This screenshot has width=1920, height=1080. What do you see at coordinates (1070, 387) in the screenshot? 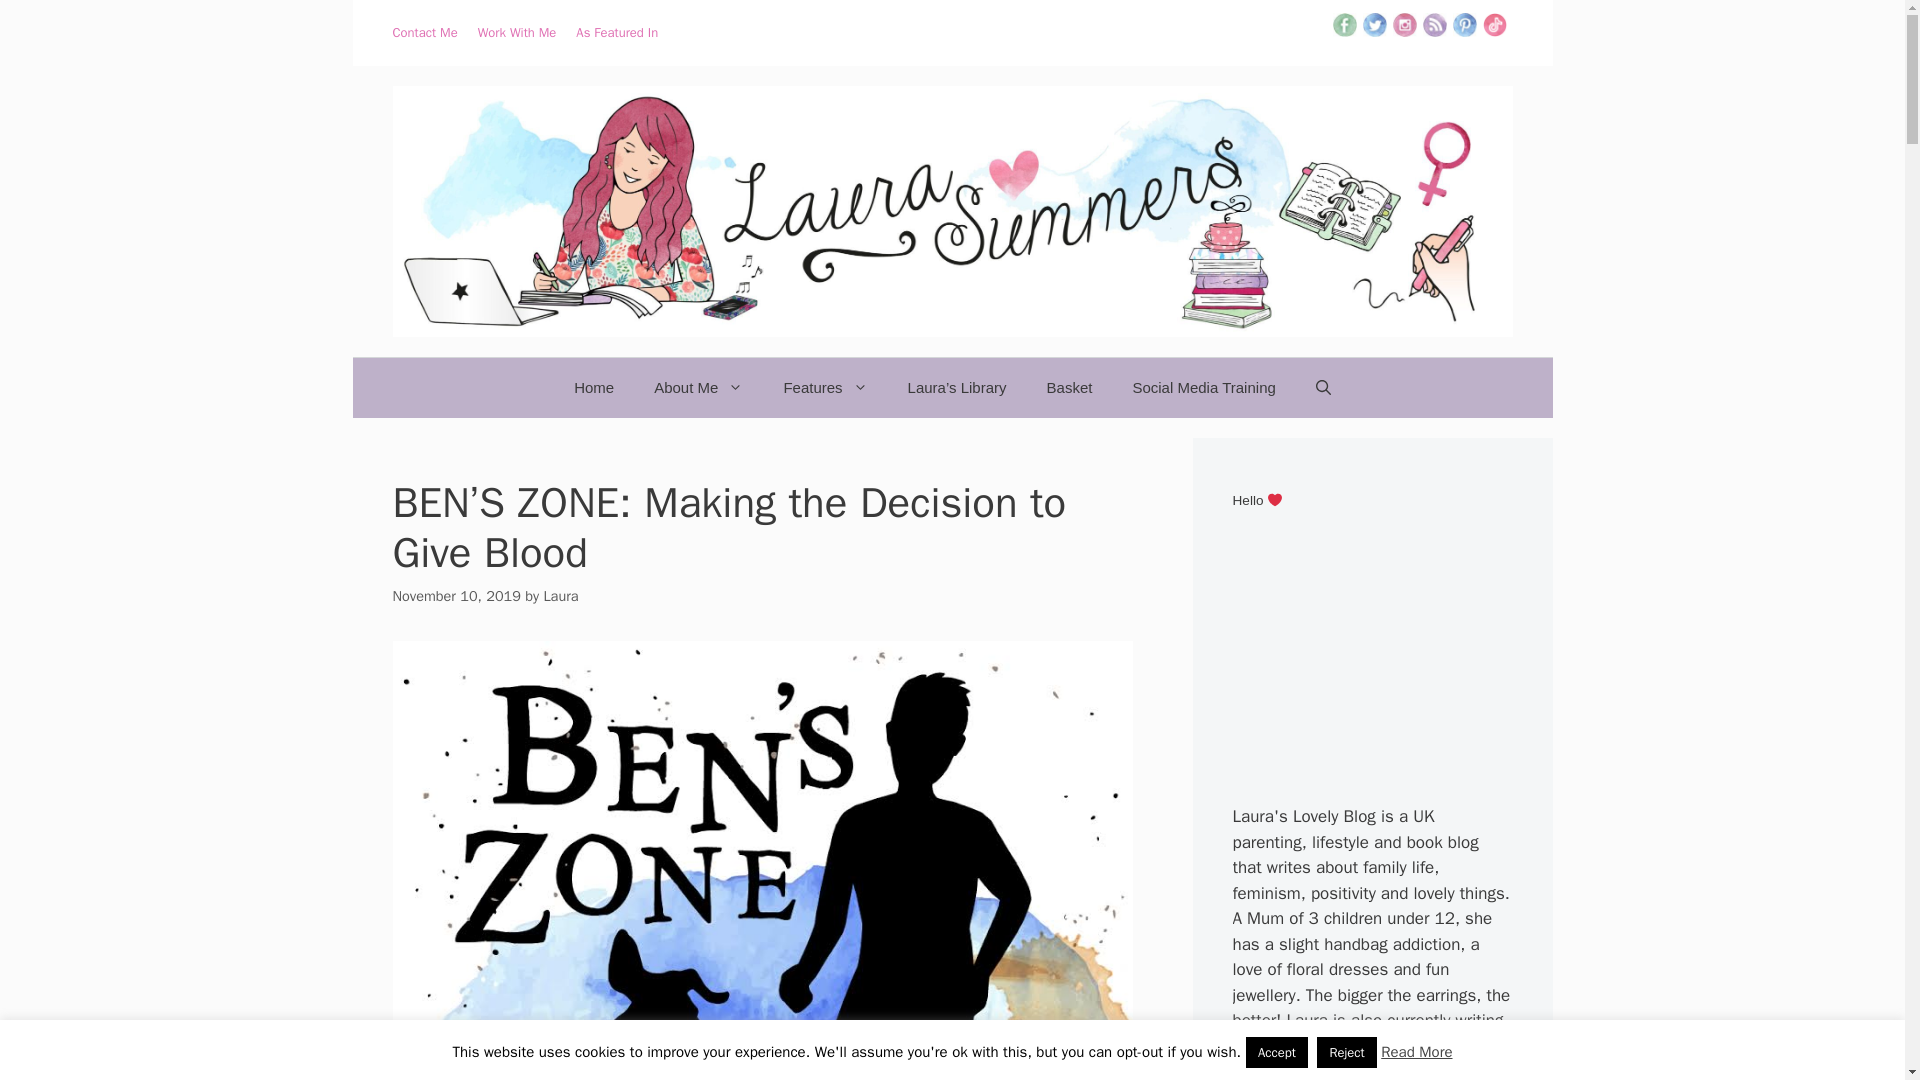
I see `Basket` at bounding box center [1070, 387].